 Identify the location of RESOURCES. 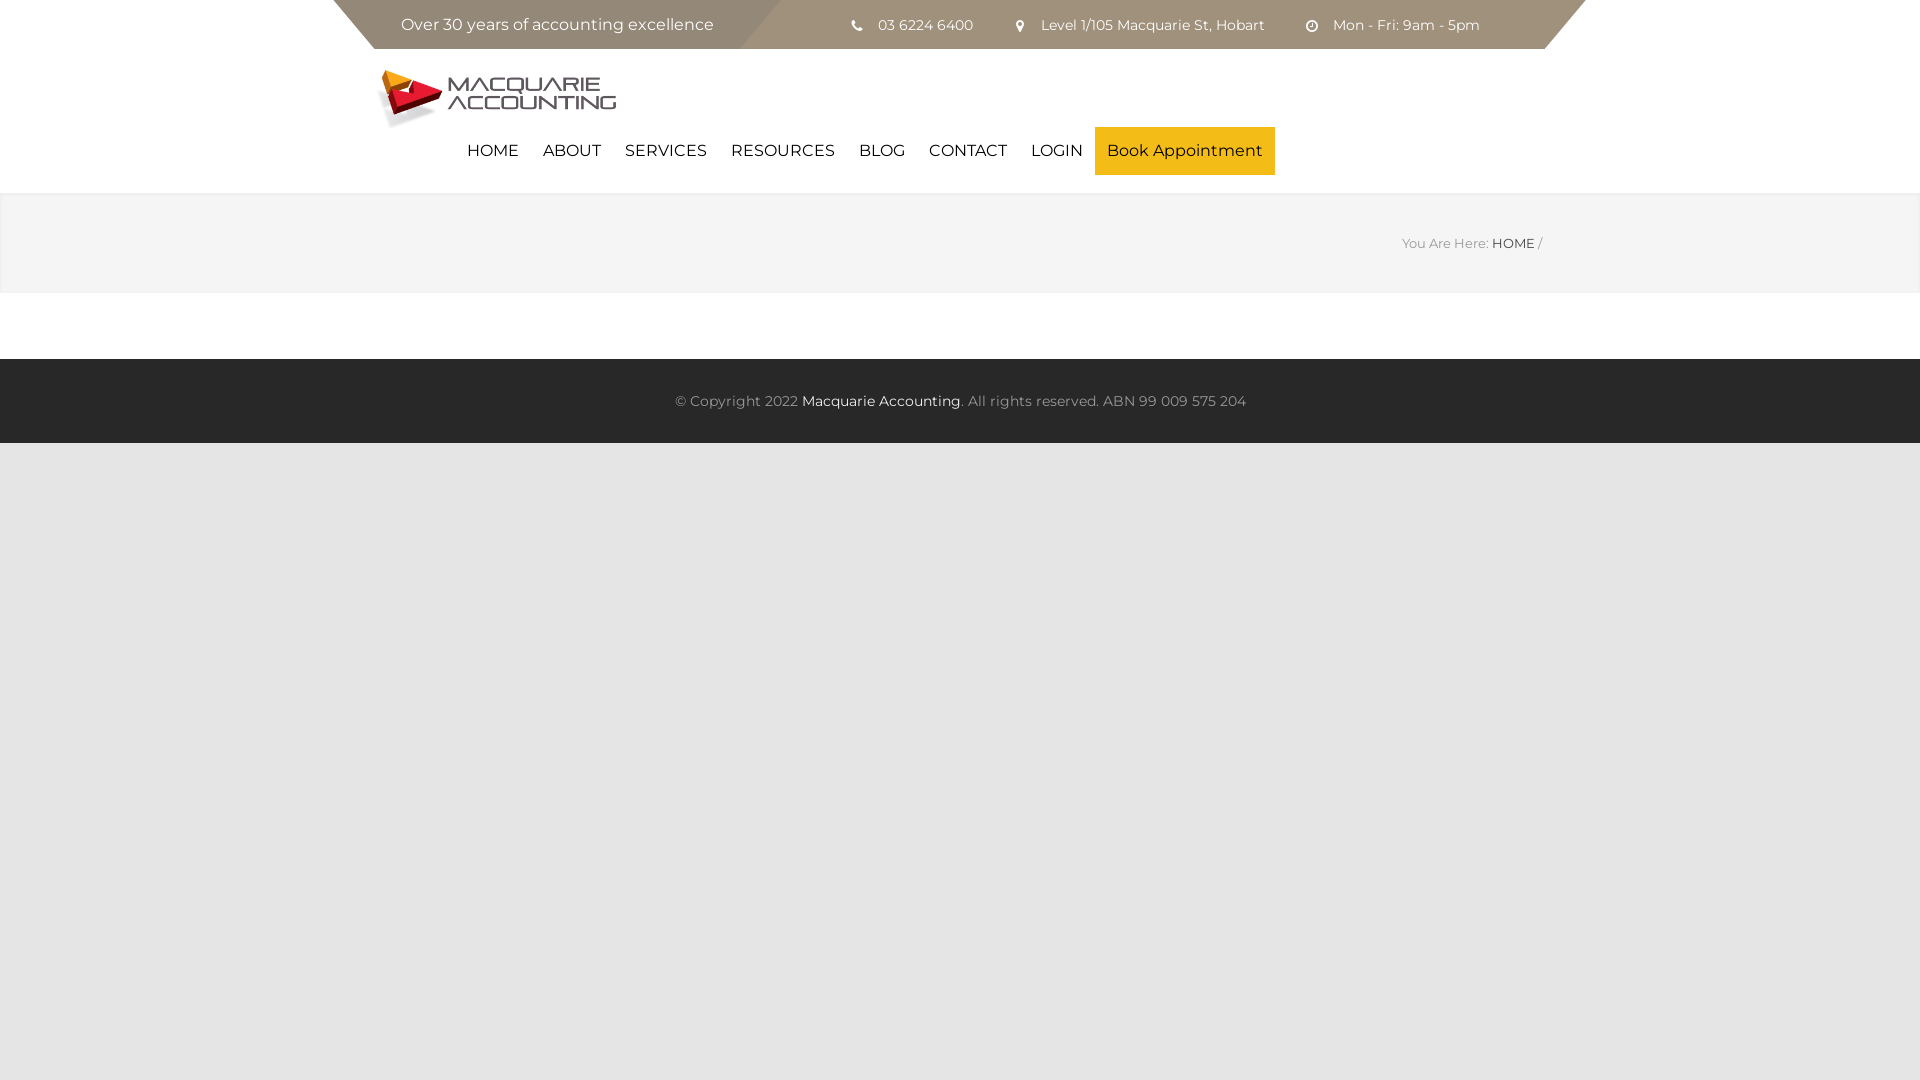
(783, 151).